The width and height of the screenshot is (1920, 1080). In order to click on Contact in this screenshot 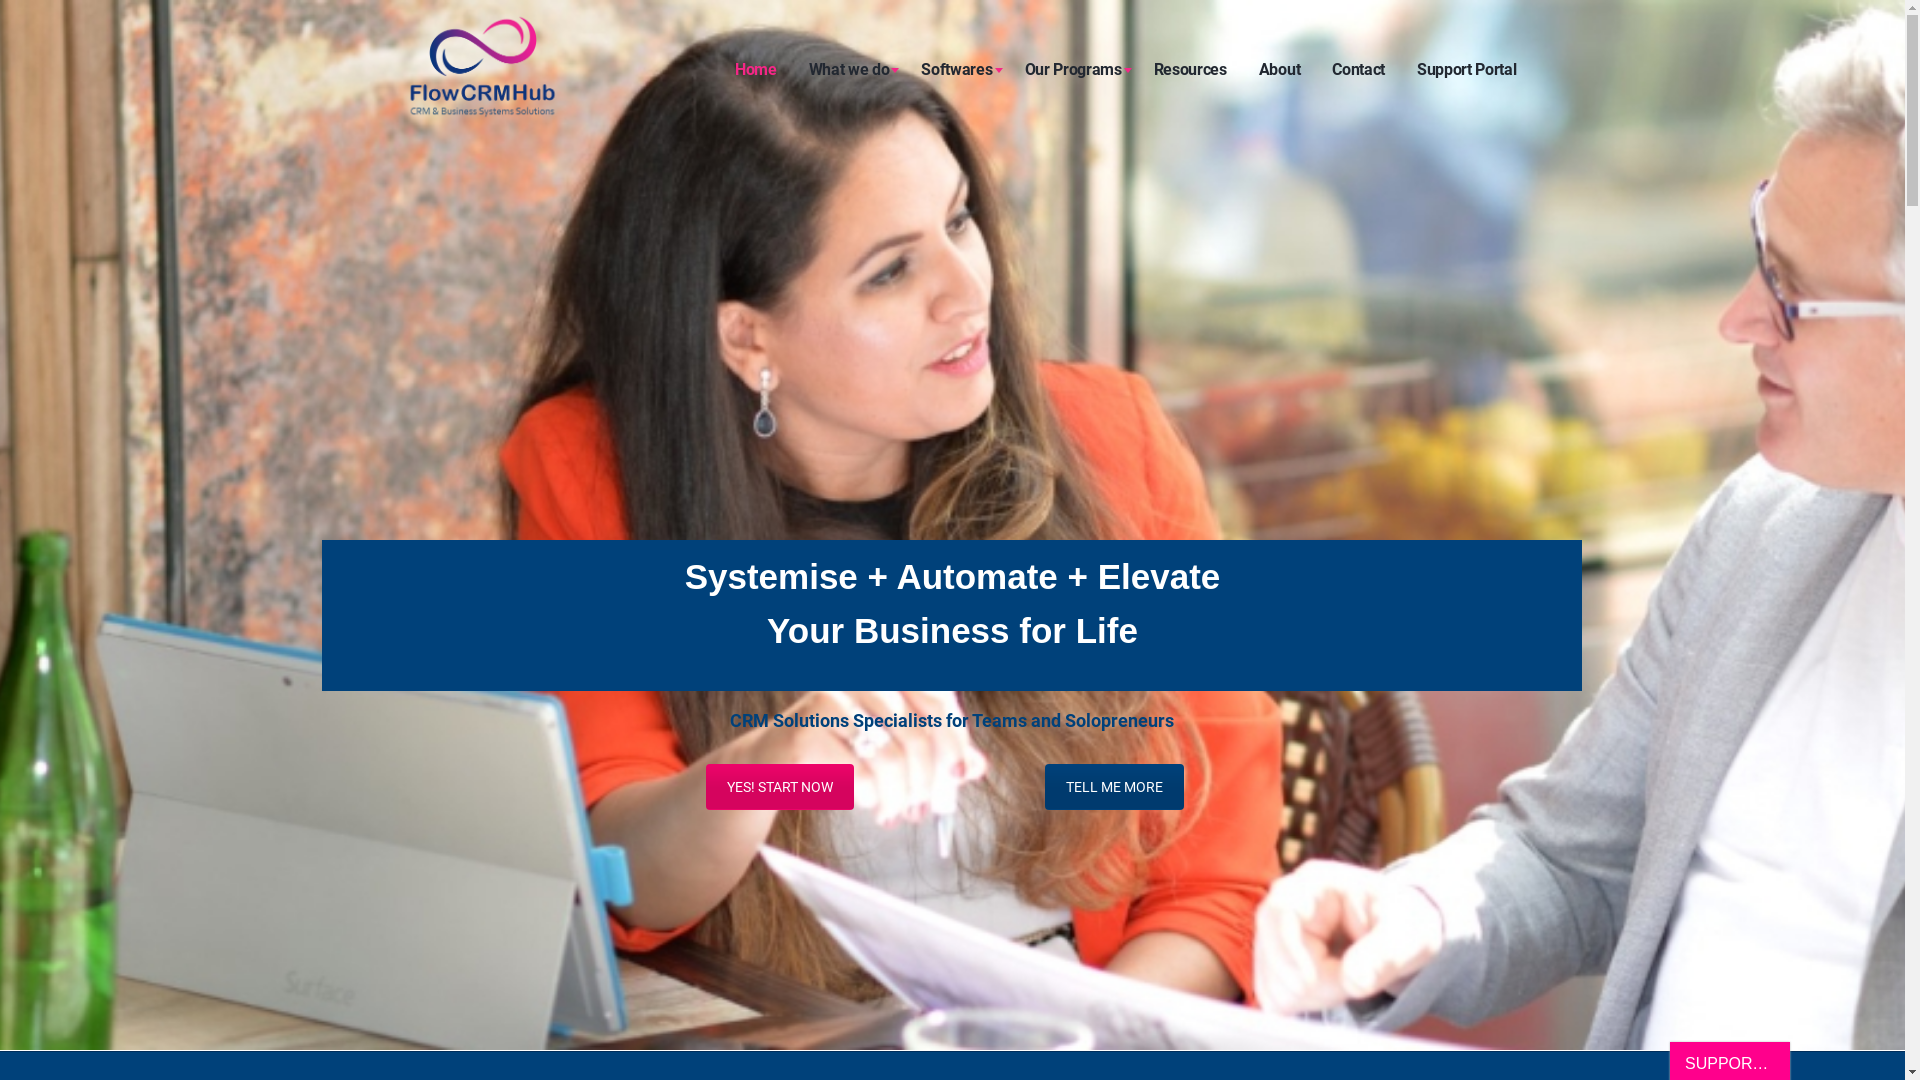, I will do `click(1358, 70)`.